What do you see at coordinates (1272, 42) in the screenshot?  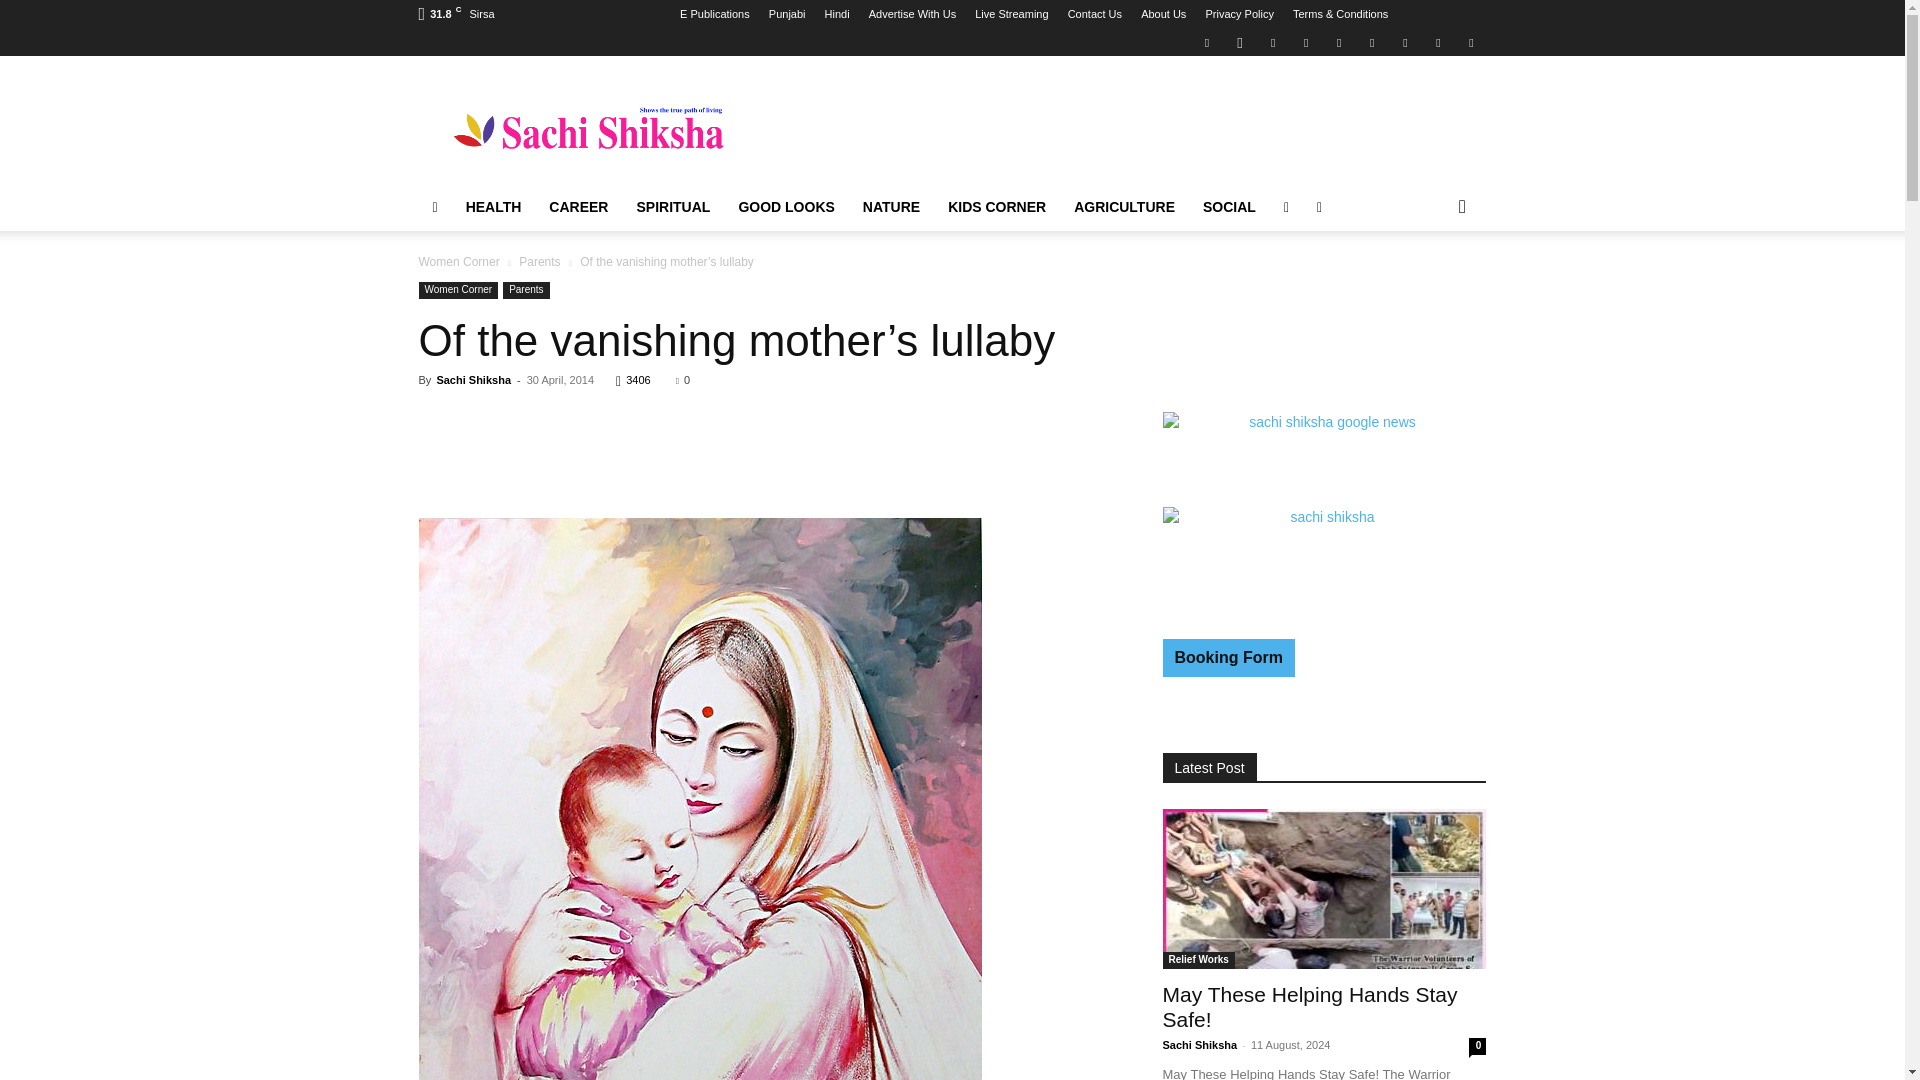 I see `Linkedin` at bounding box center [1272, 42].